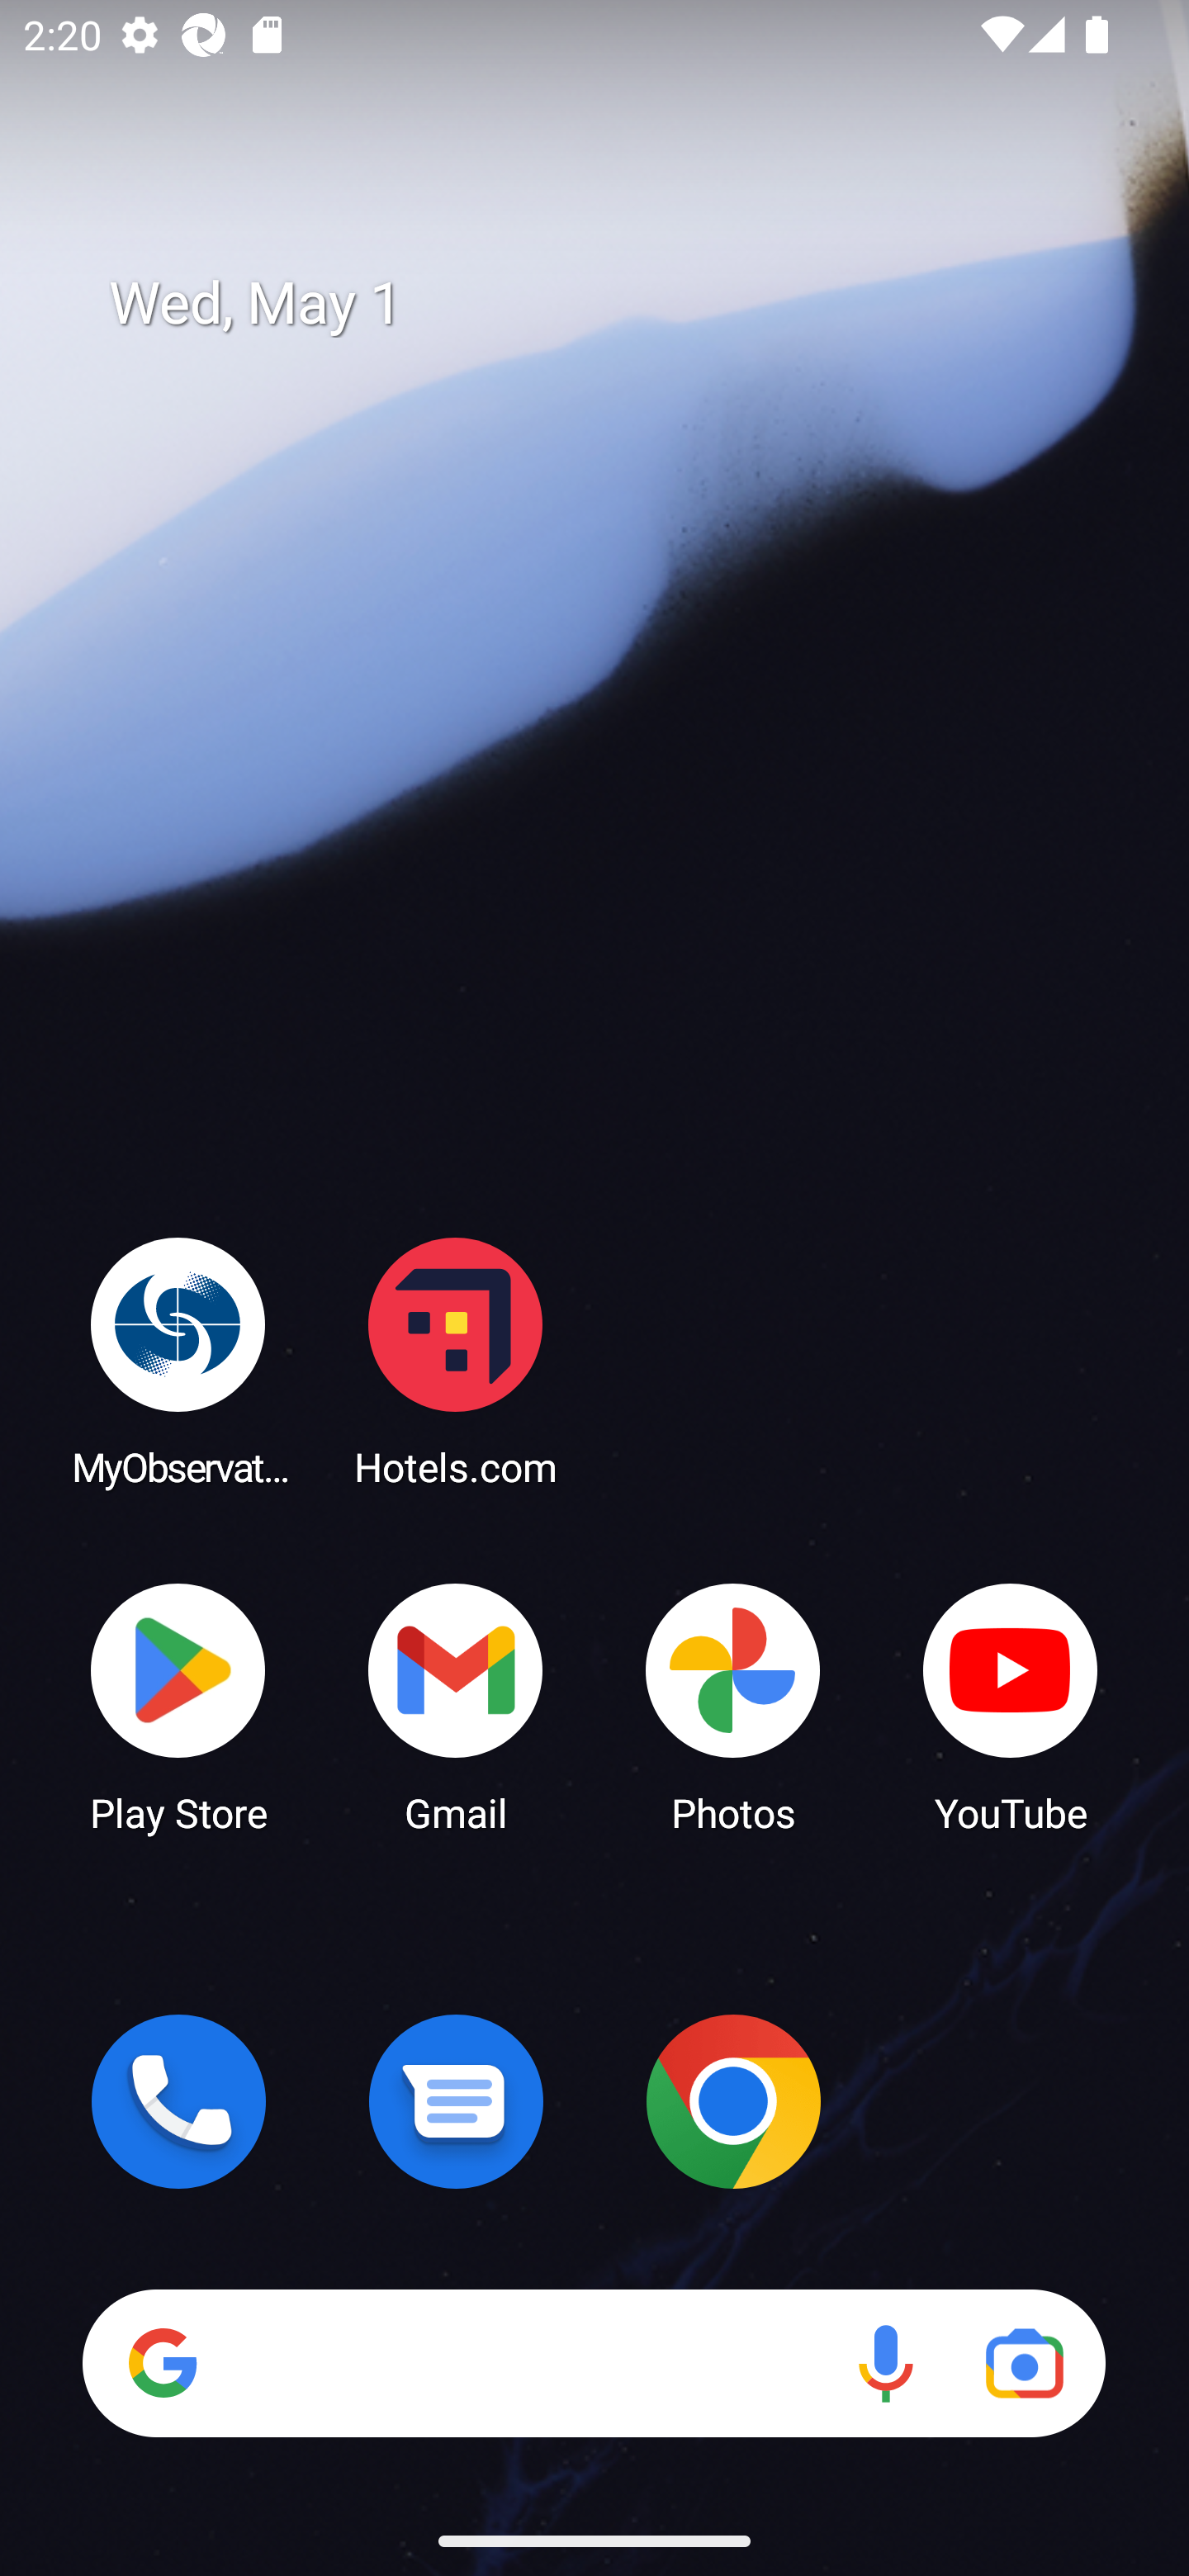 The height and width of the screenshot is (2576, 1189). I want to click on Messages, so click(456, 2101).